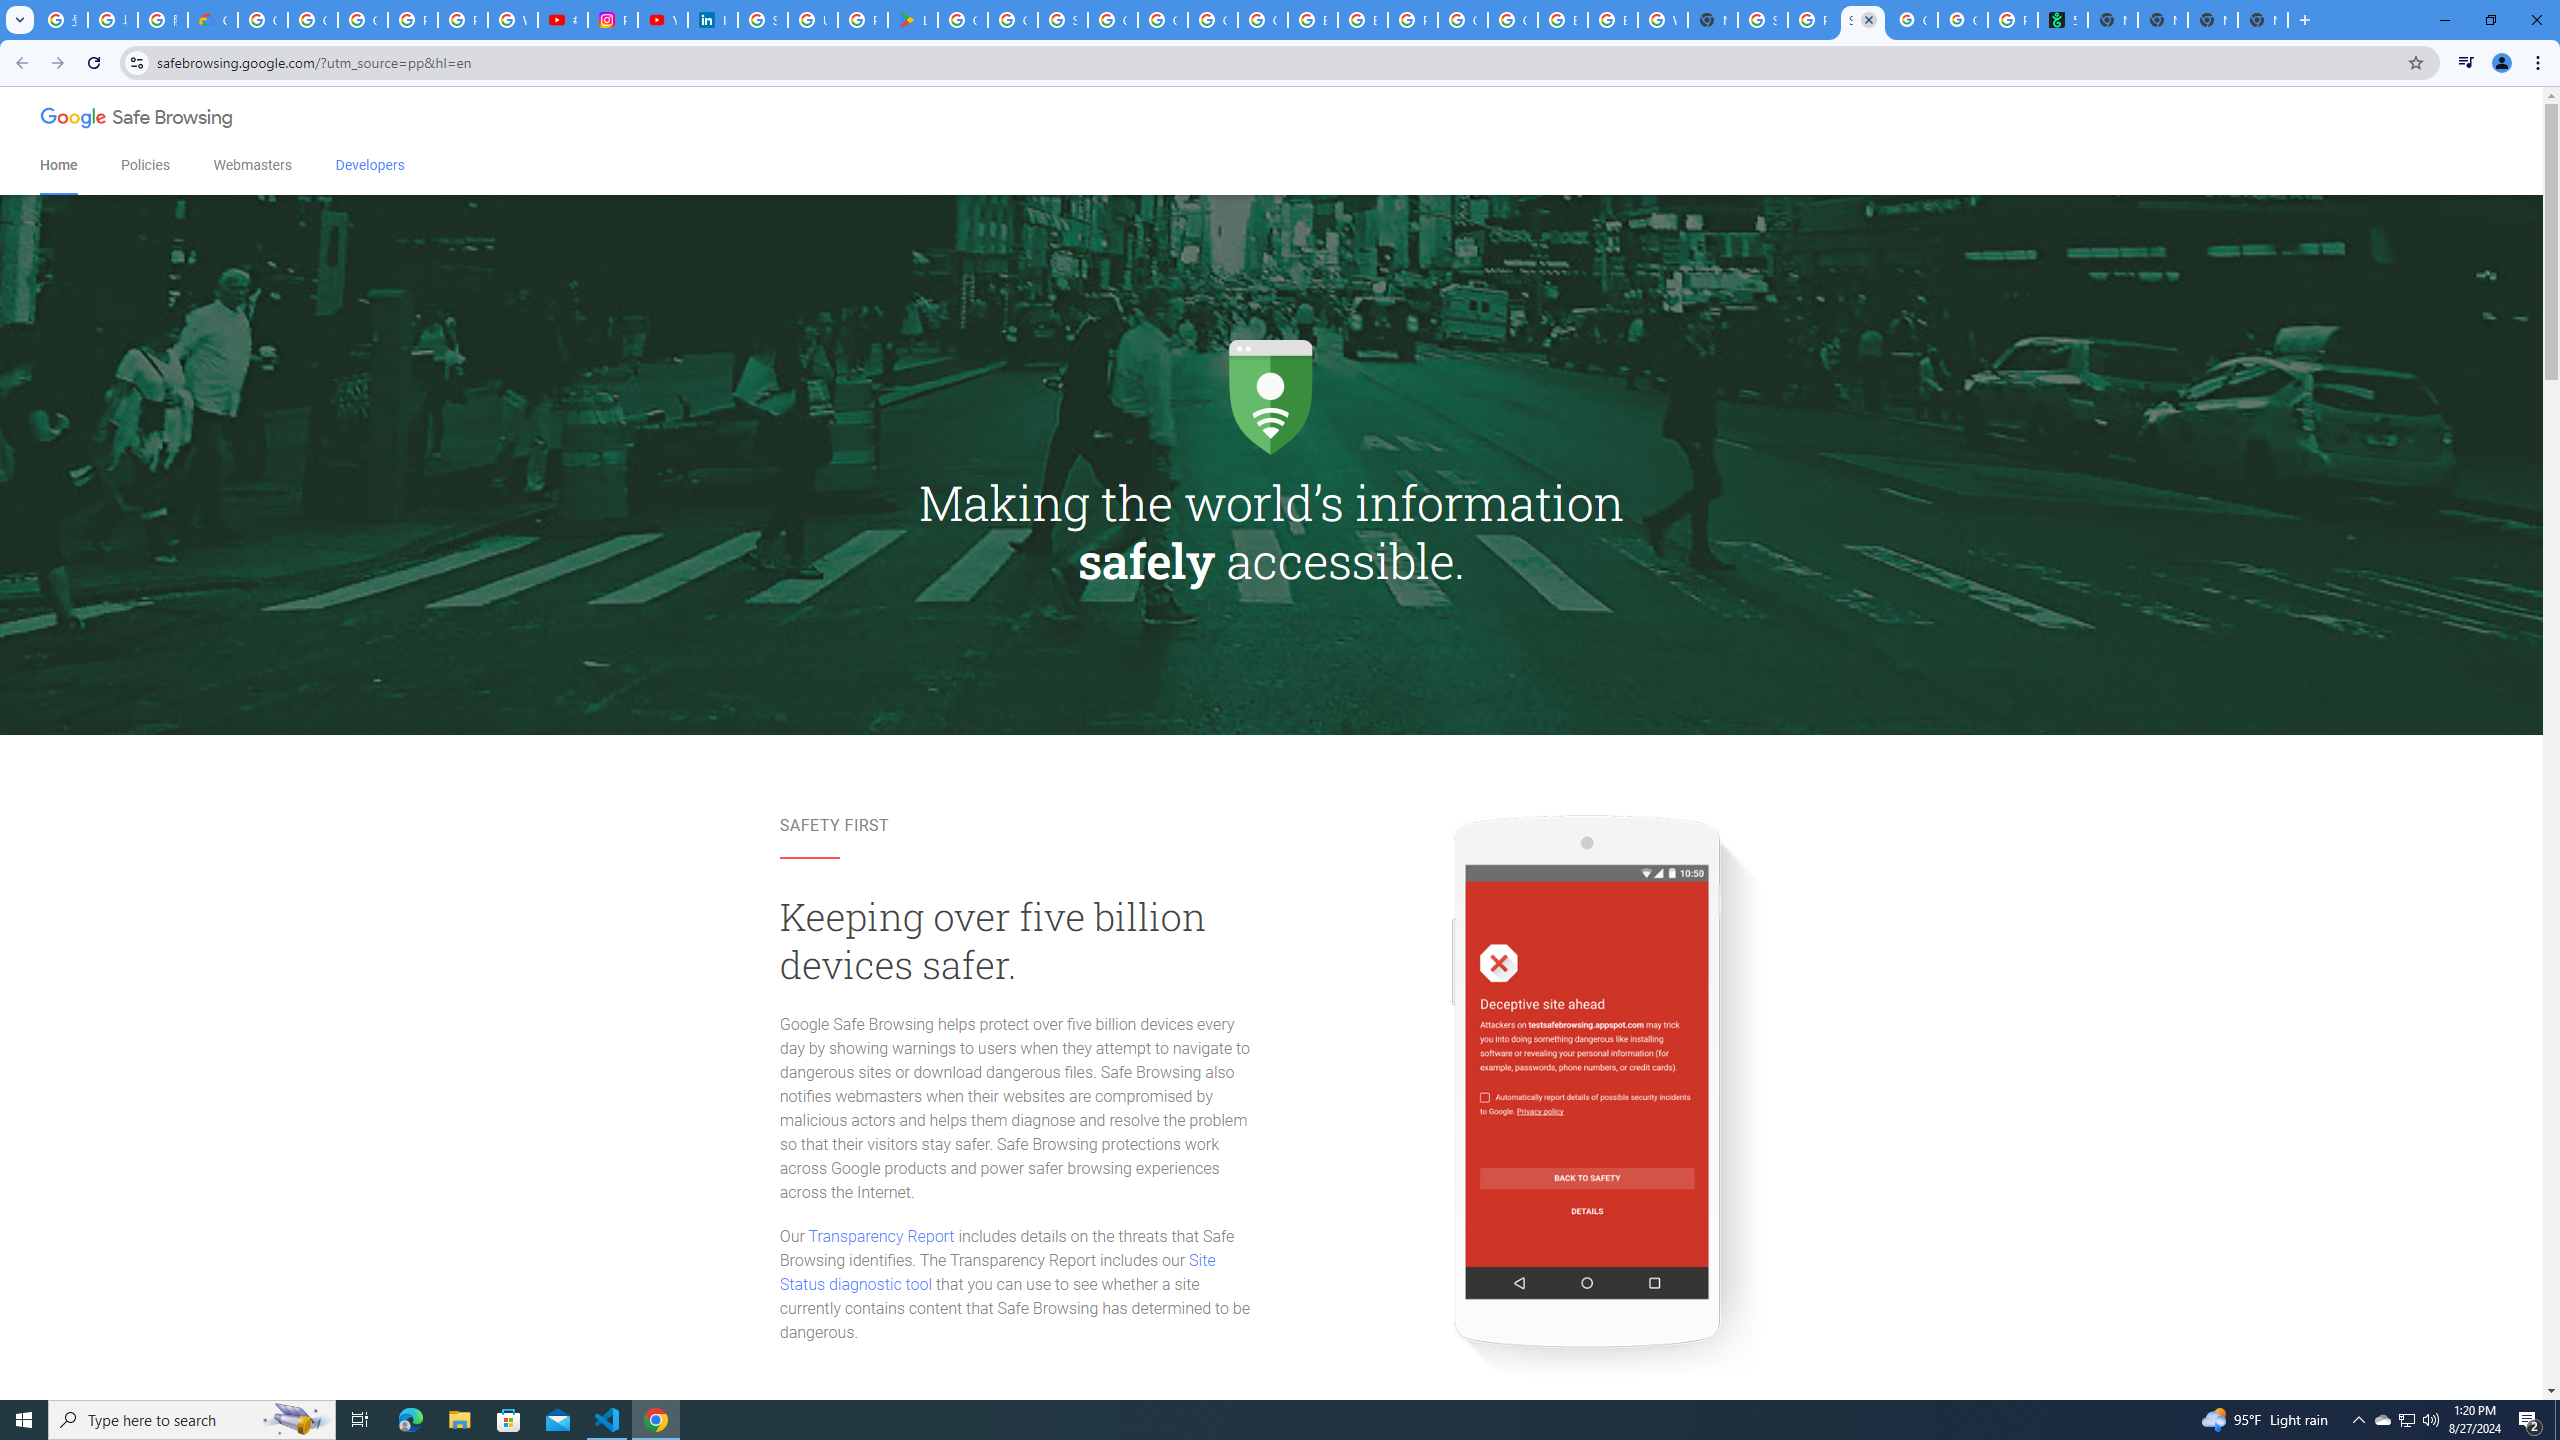  Describe the element at coordinates (1712, 20) in the screenshot. I see `New Tab` at that location.